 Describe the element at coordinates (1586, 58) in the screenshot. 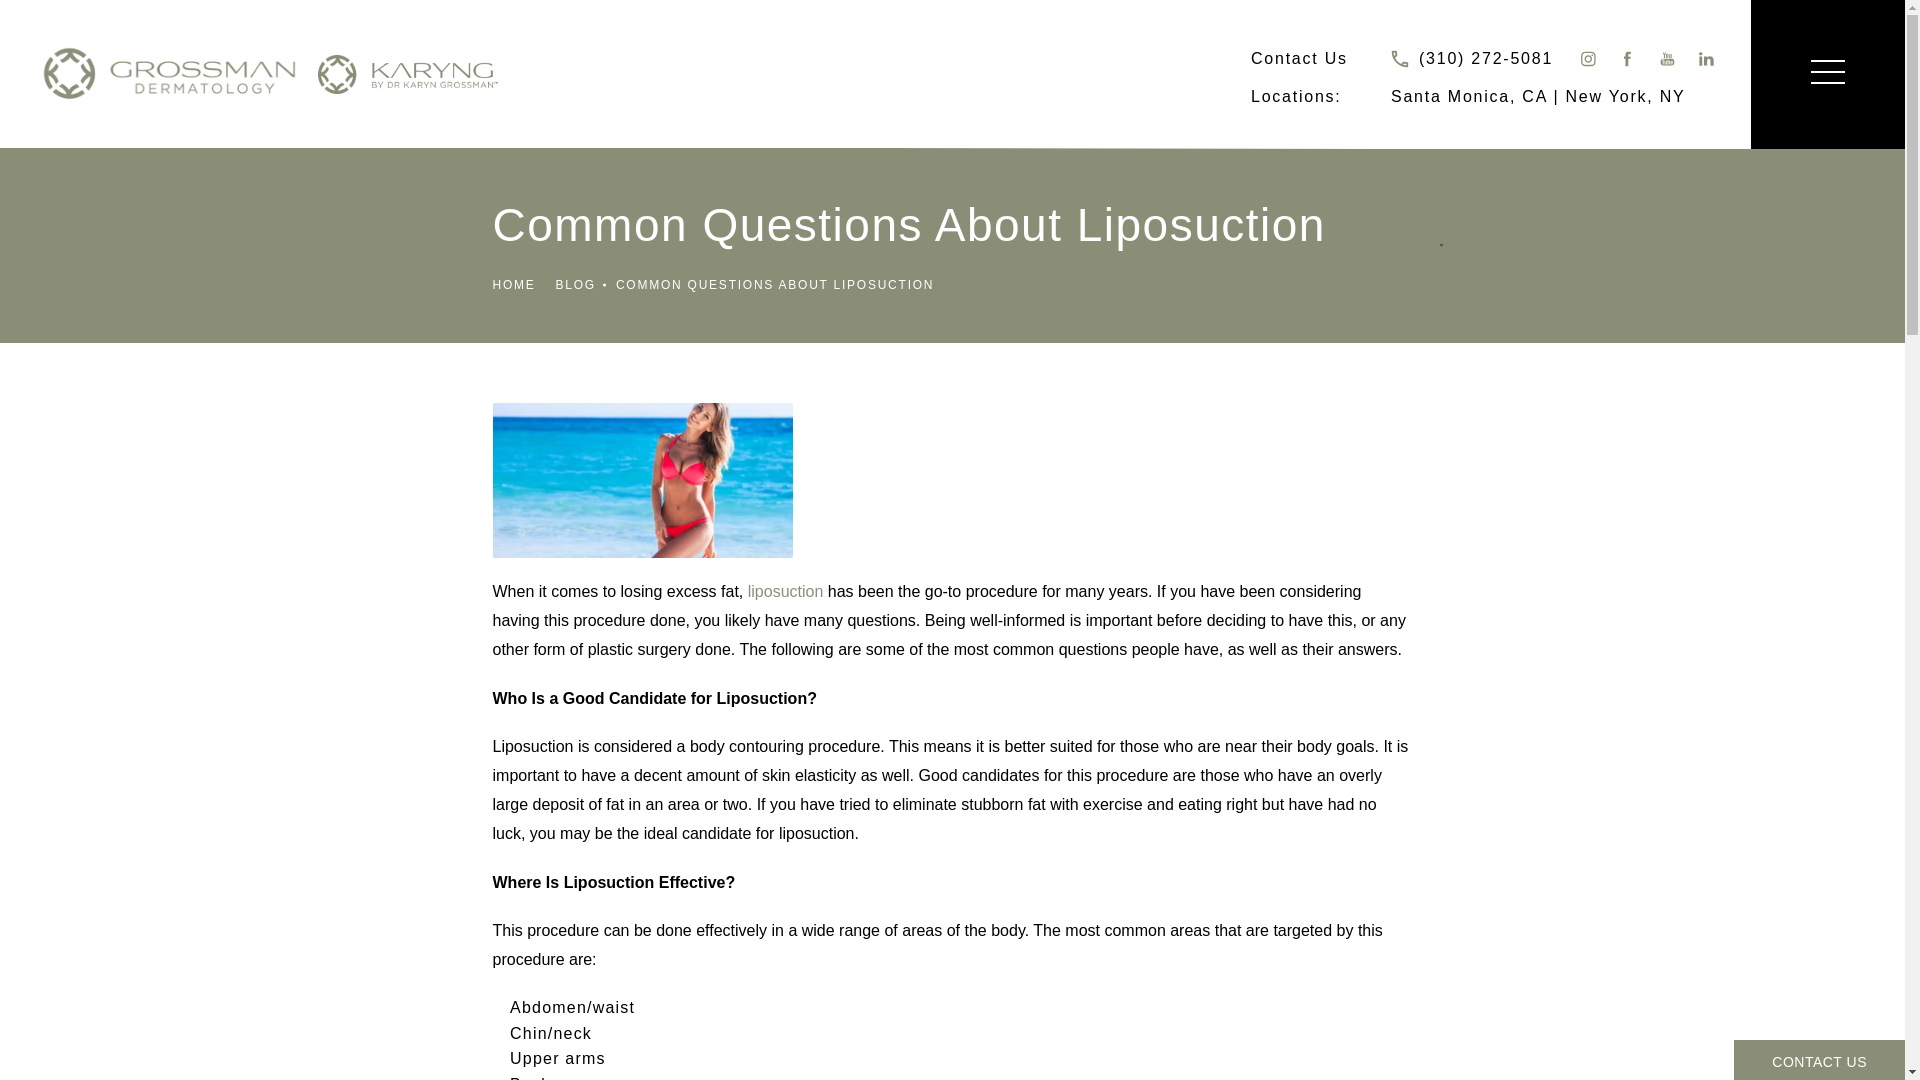

I see `Grossman Dermatology on Instagram` at that location.